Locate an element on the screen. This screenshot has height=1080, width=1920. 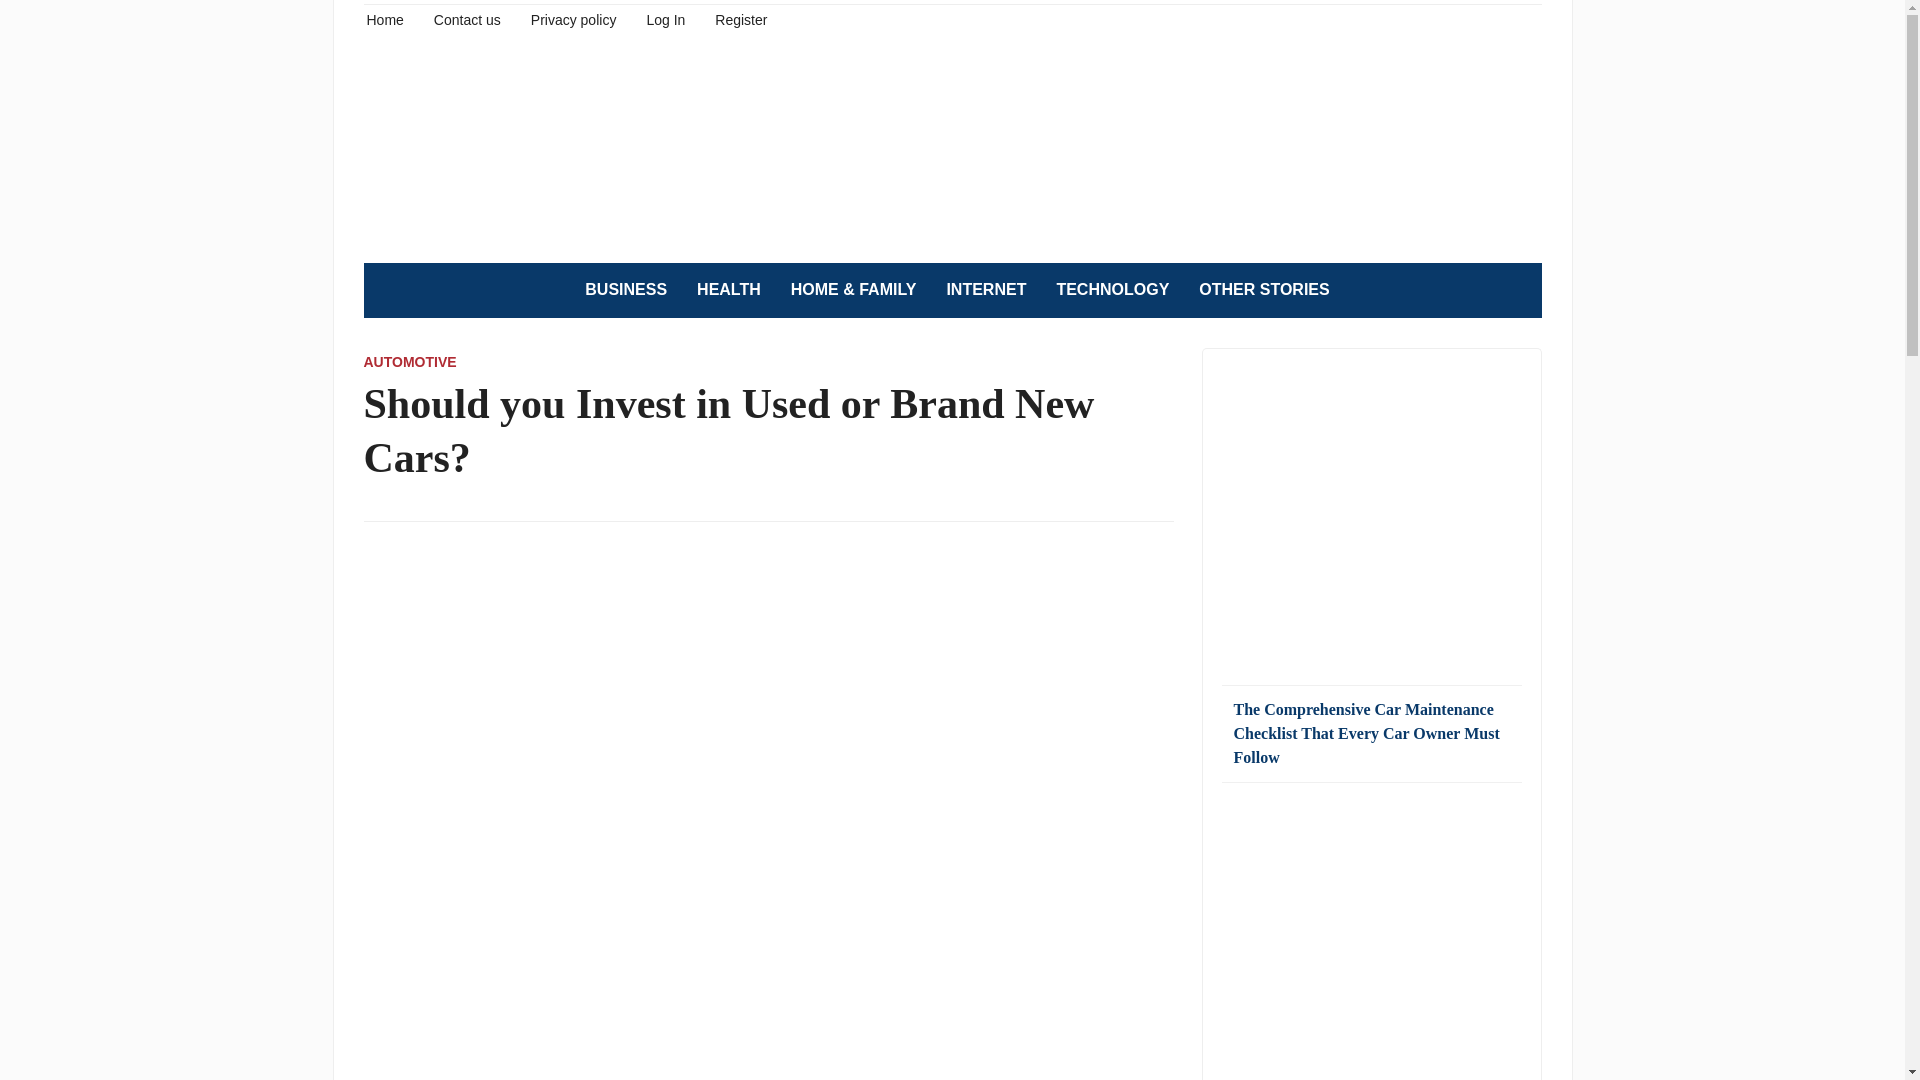
Register is located at coordinates (740, 18).